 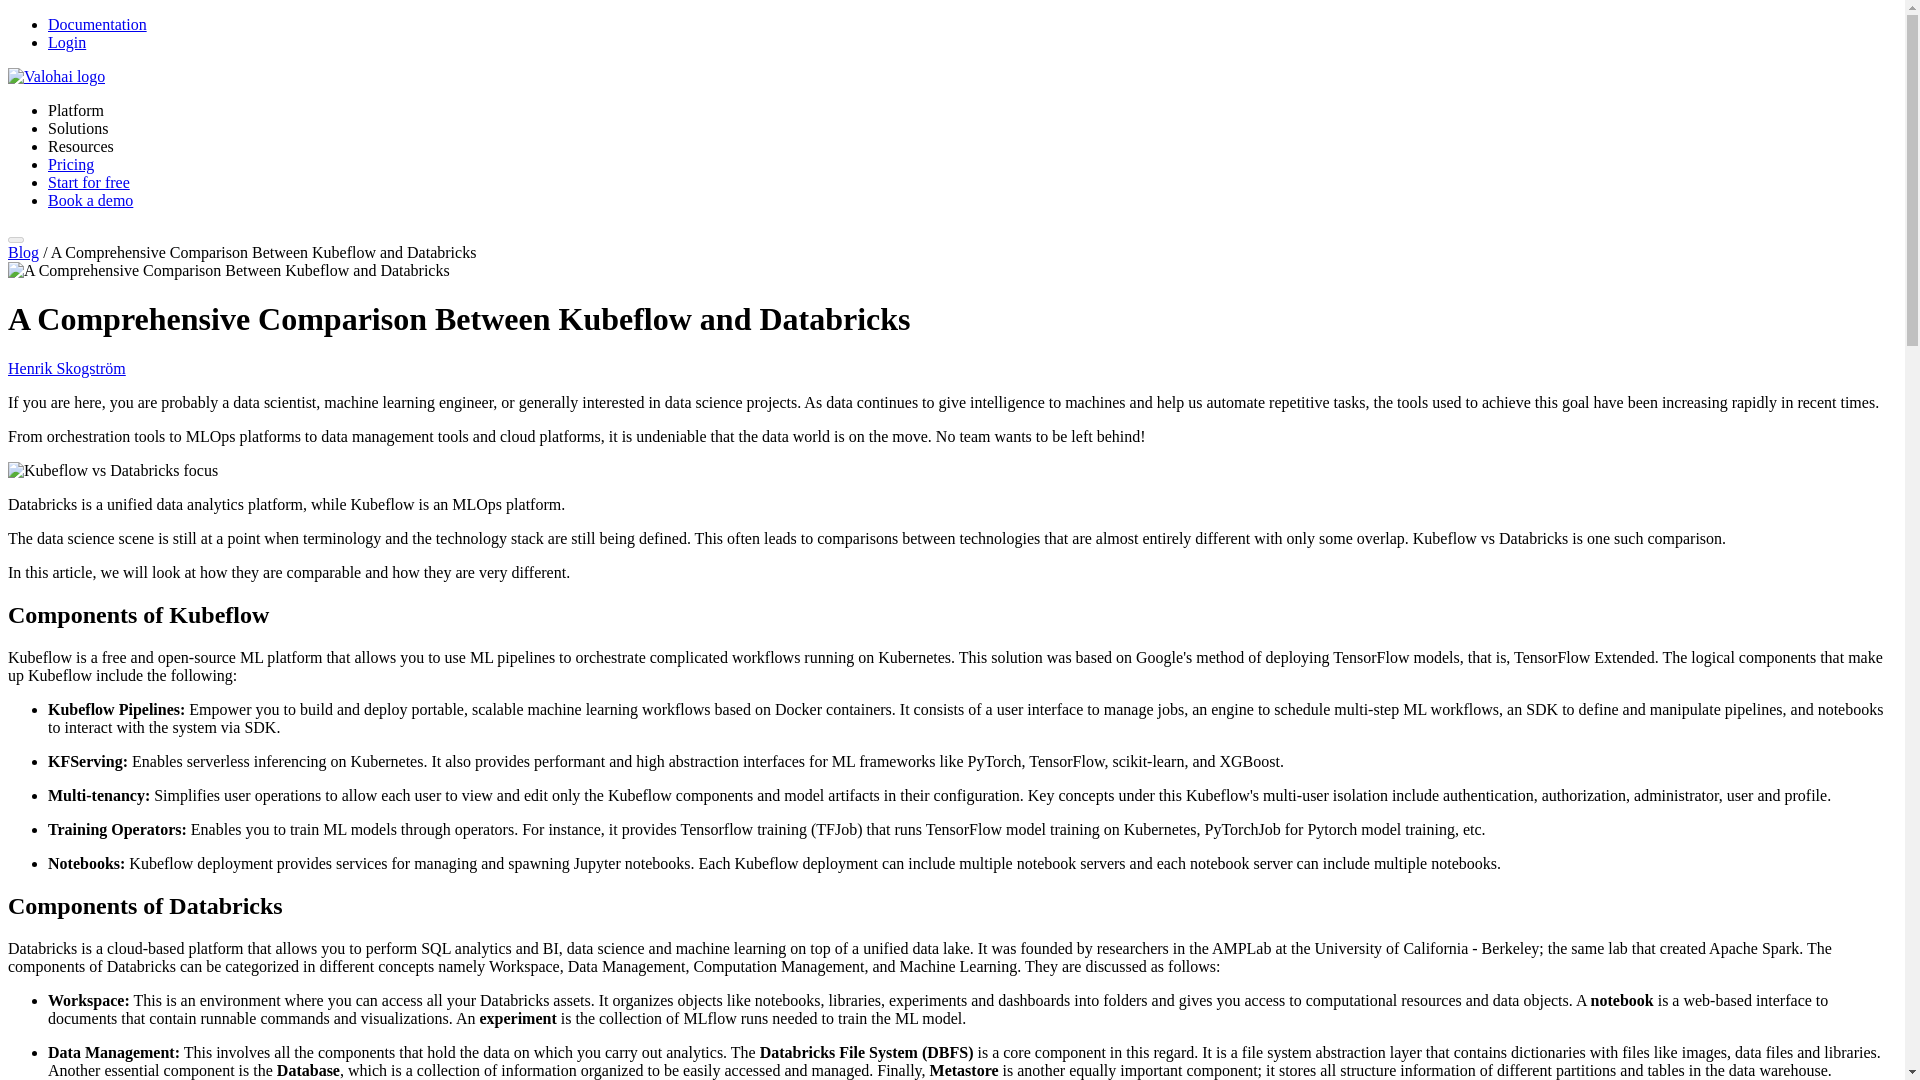 I want to click on Book a demo, so click(x=90, y=200).